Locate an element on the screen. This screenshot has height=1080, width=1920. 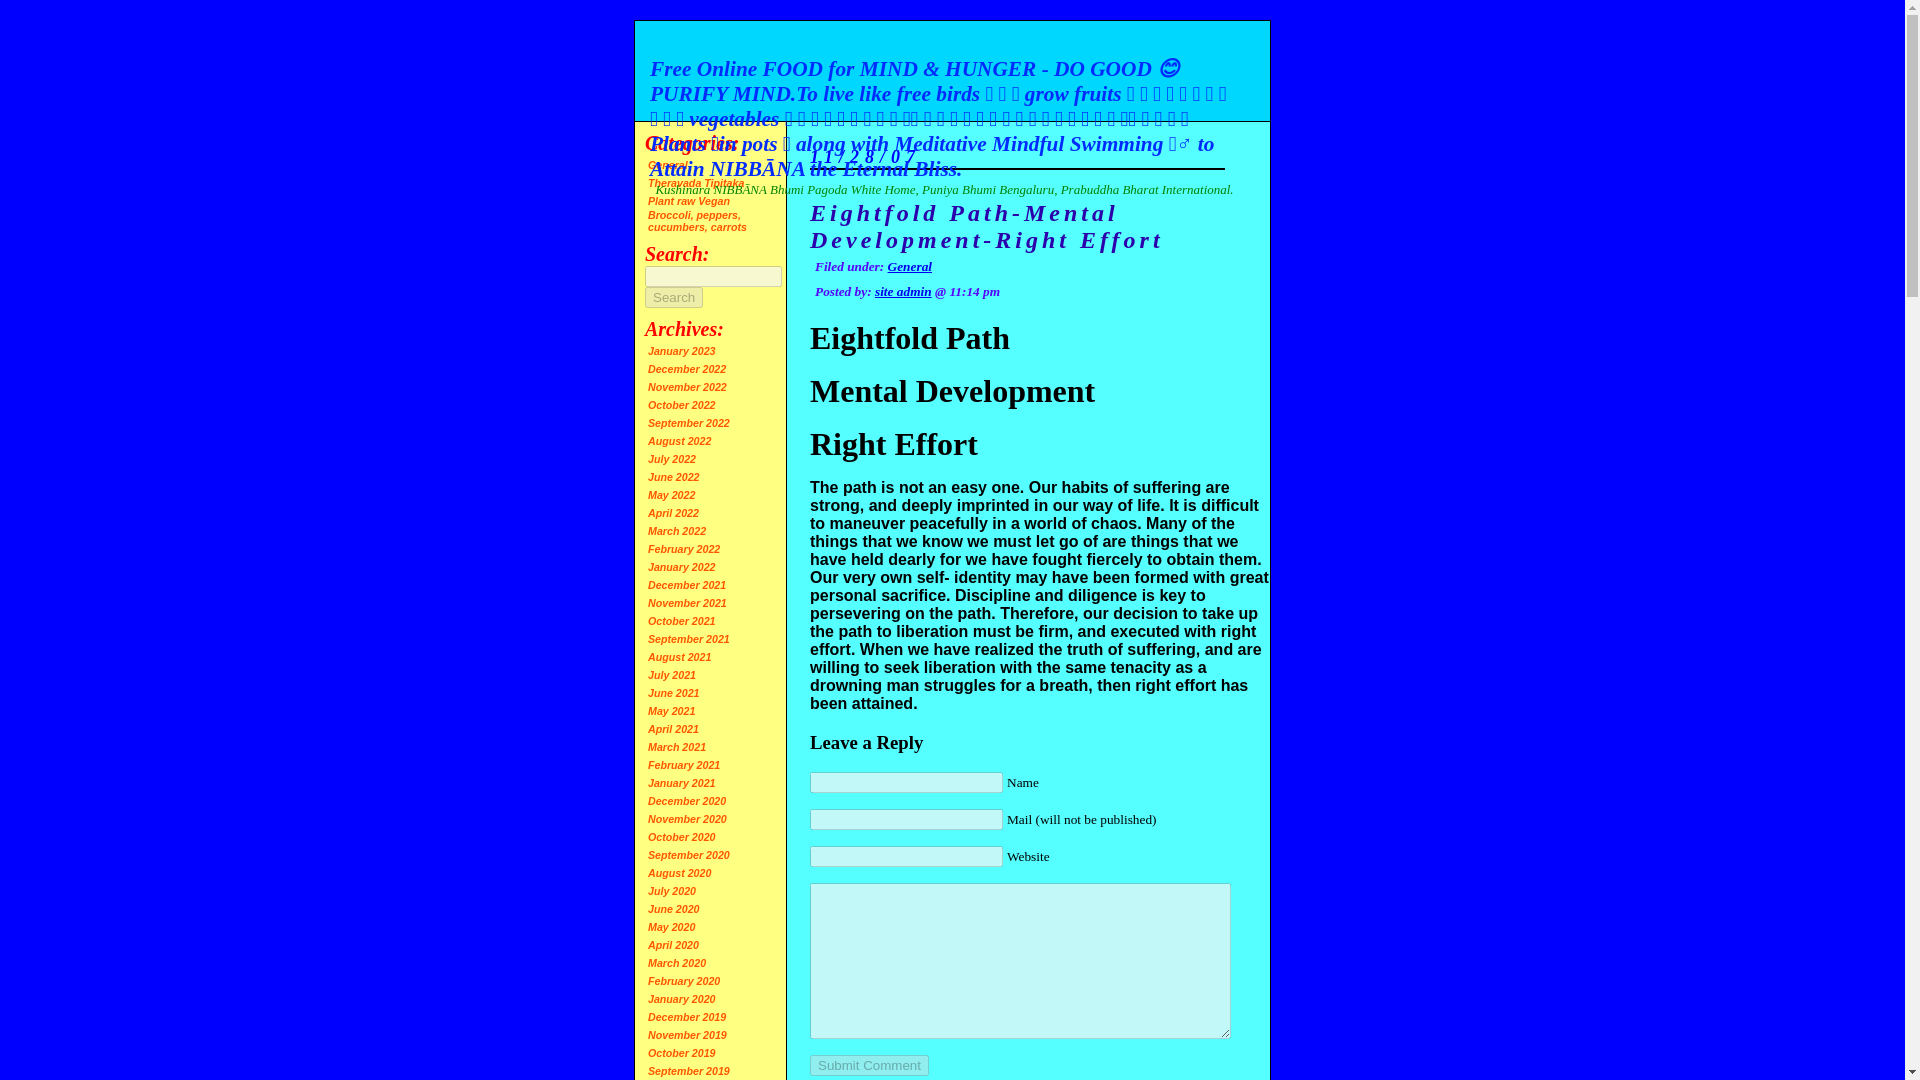
June 2020 is located at coordinates (674, 908).